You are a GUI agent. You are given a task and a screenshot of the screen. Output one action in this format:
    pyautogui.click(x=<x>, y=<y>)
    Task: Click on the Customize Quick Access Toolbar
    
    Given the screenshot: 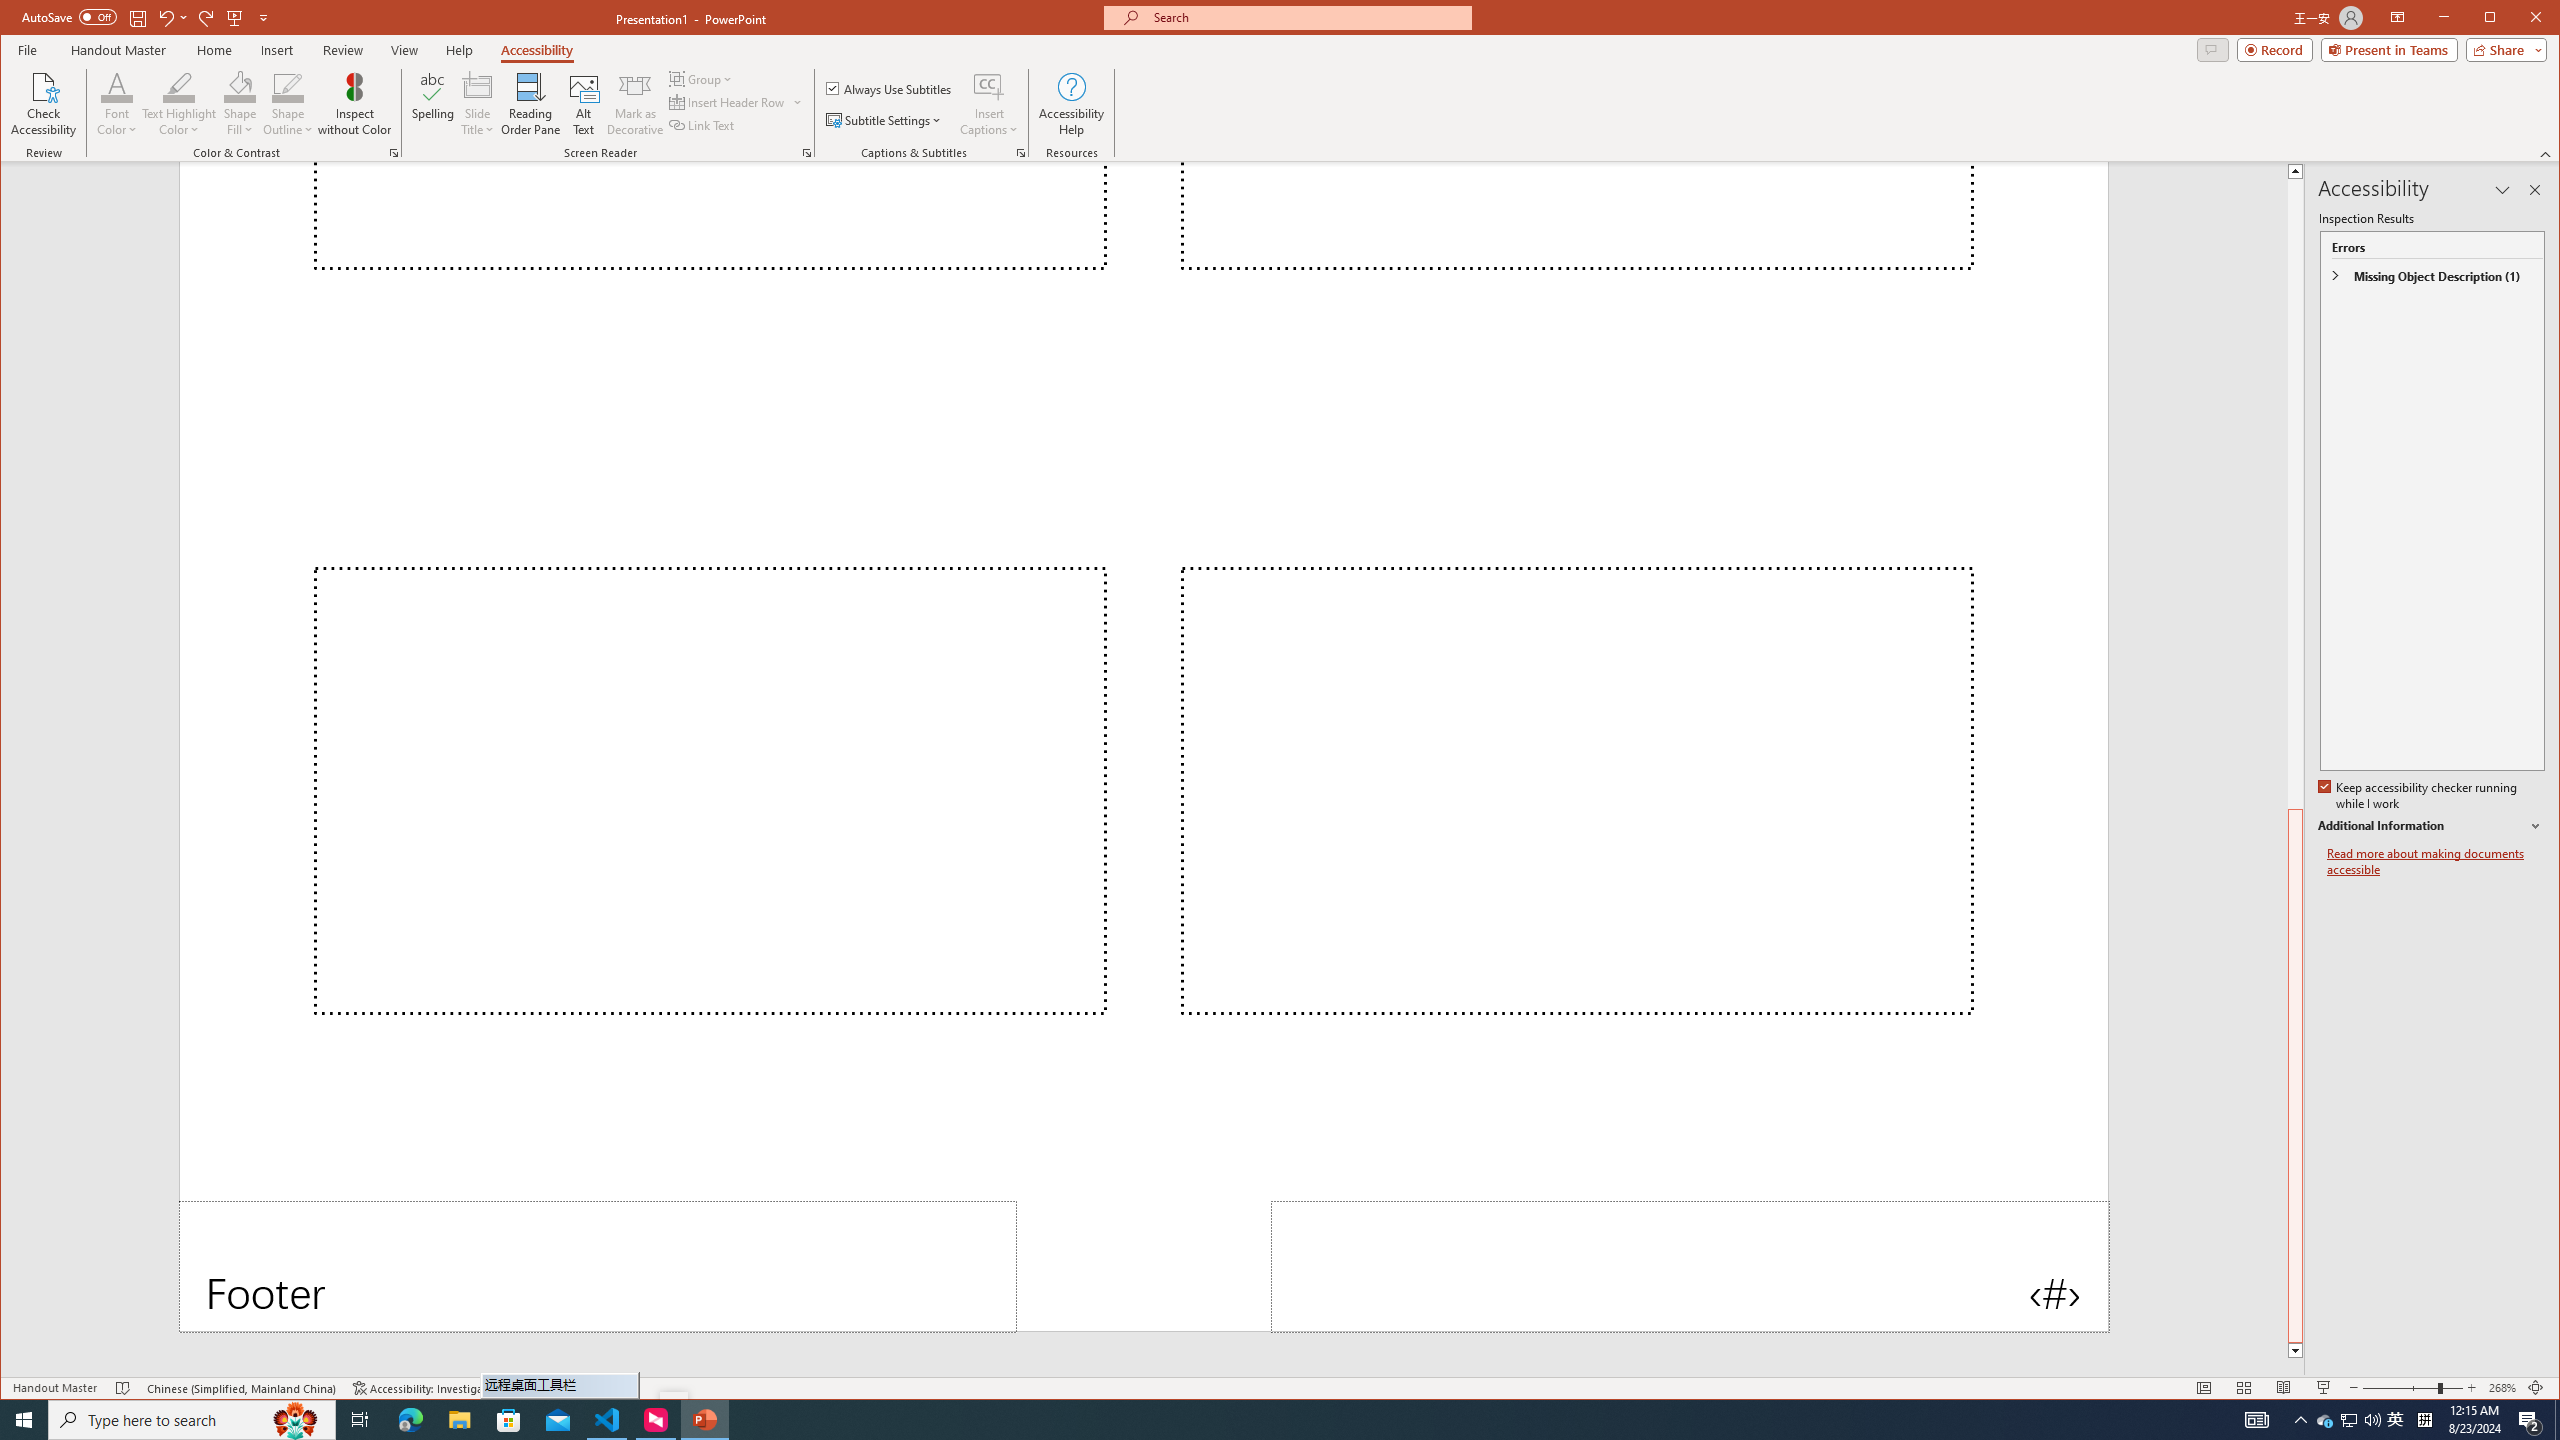 What is the action you would take?
    pyautogui.click(x=264, y=17)
    